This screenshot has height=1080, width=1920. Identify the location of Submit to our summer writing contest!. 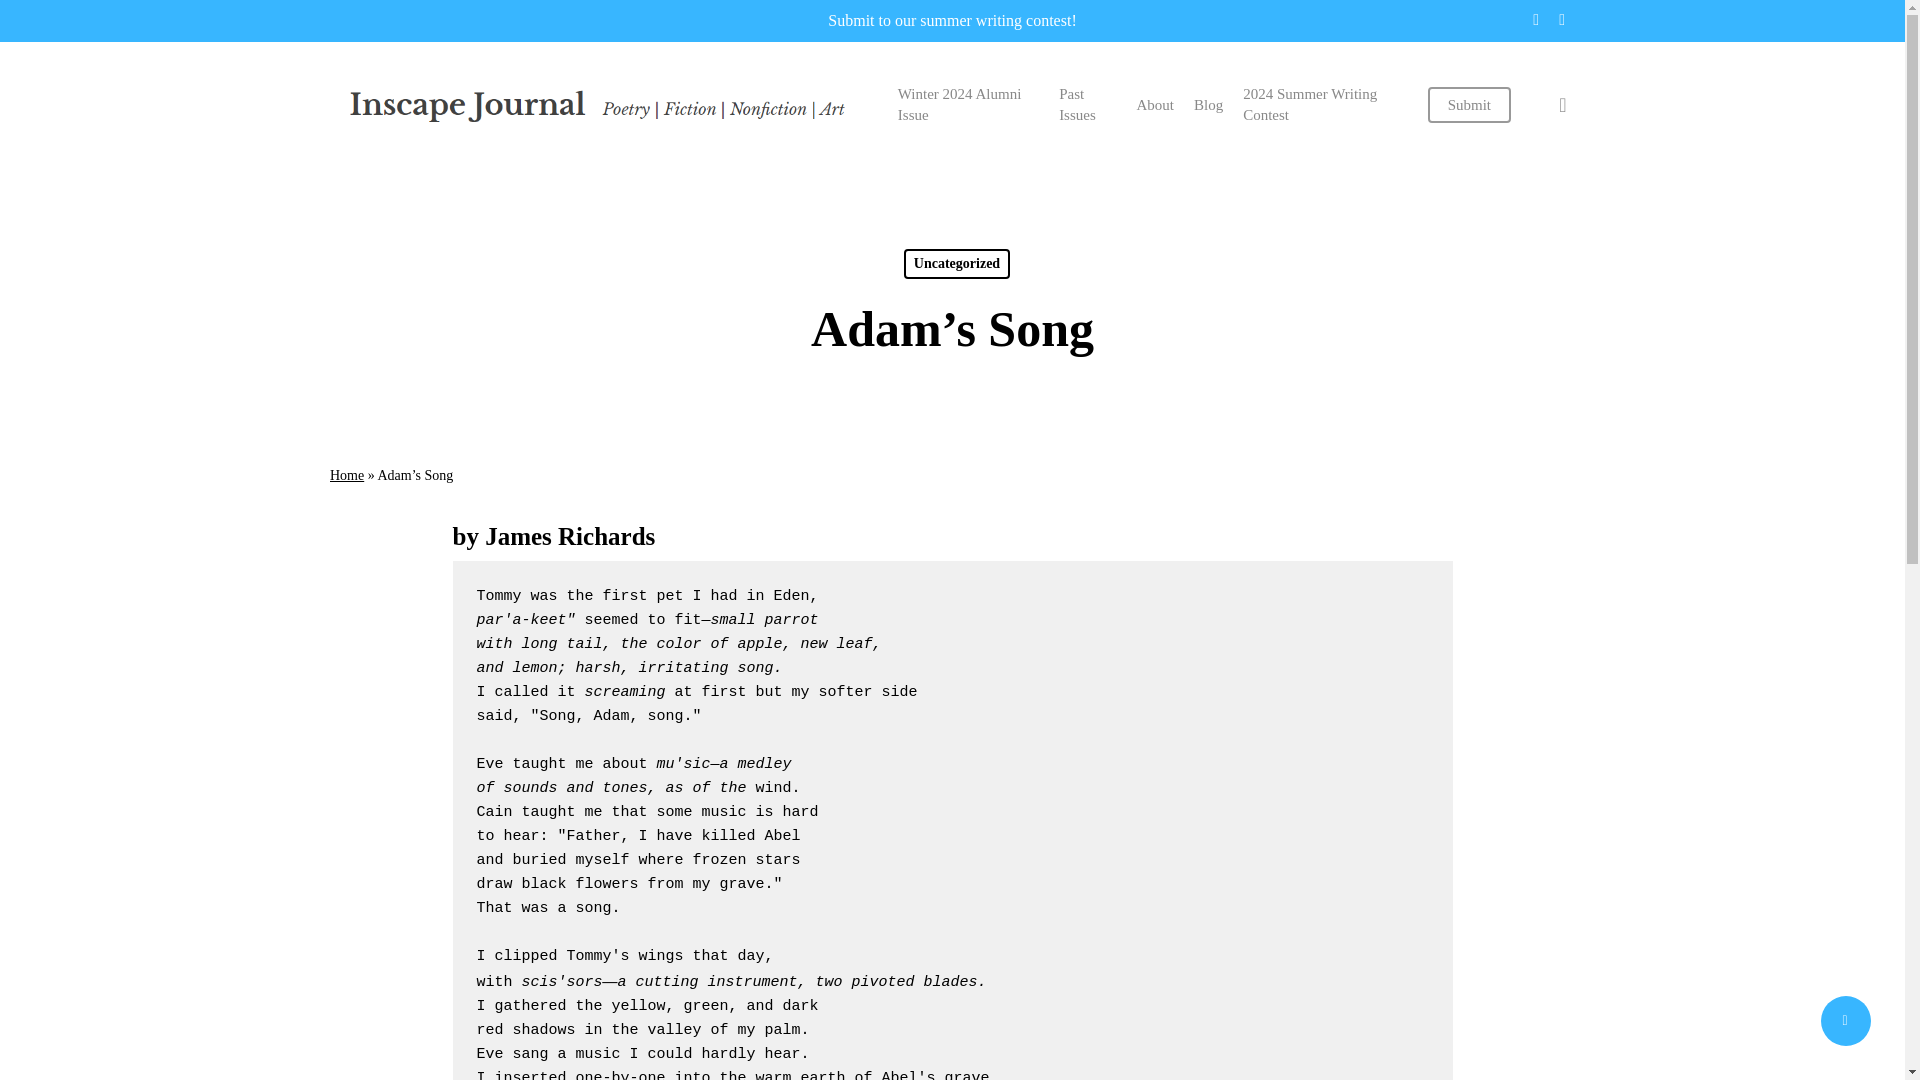
(951, 20).